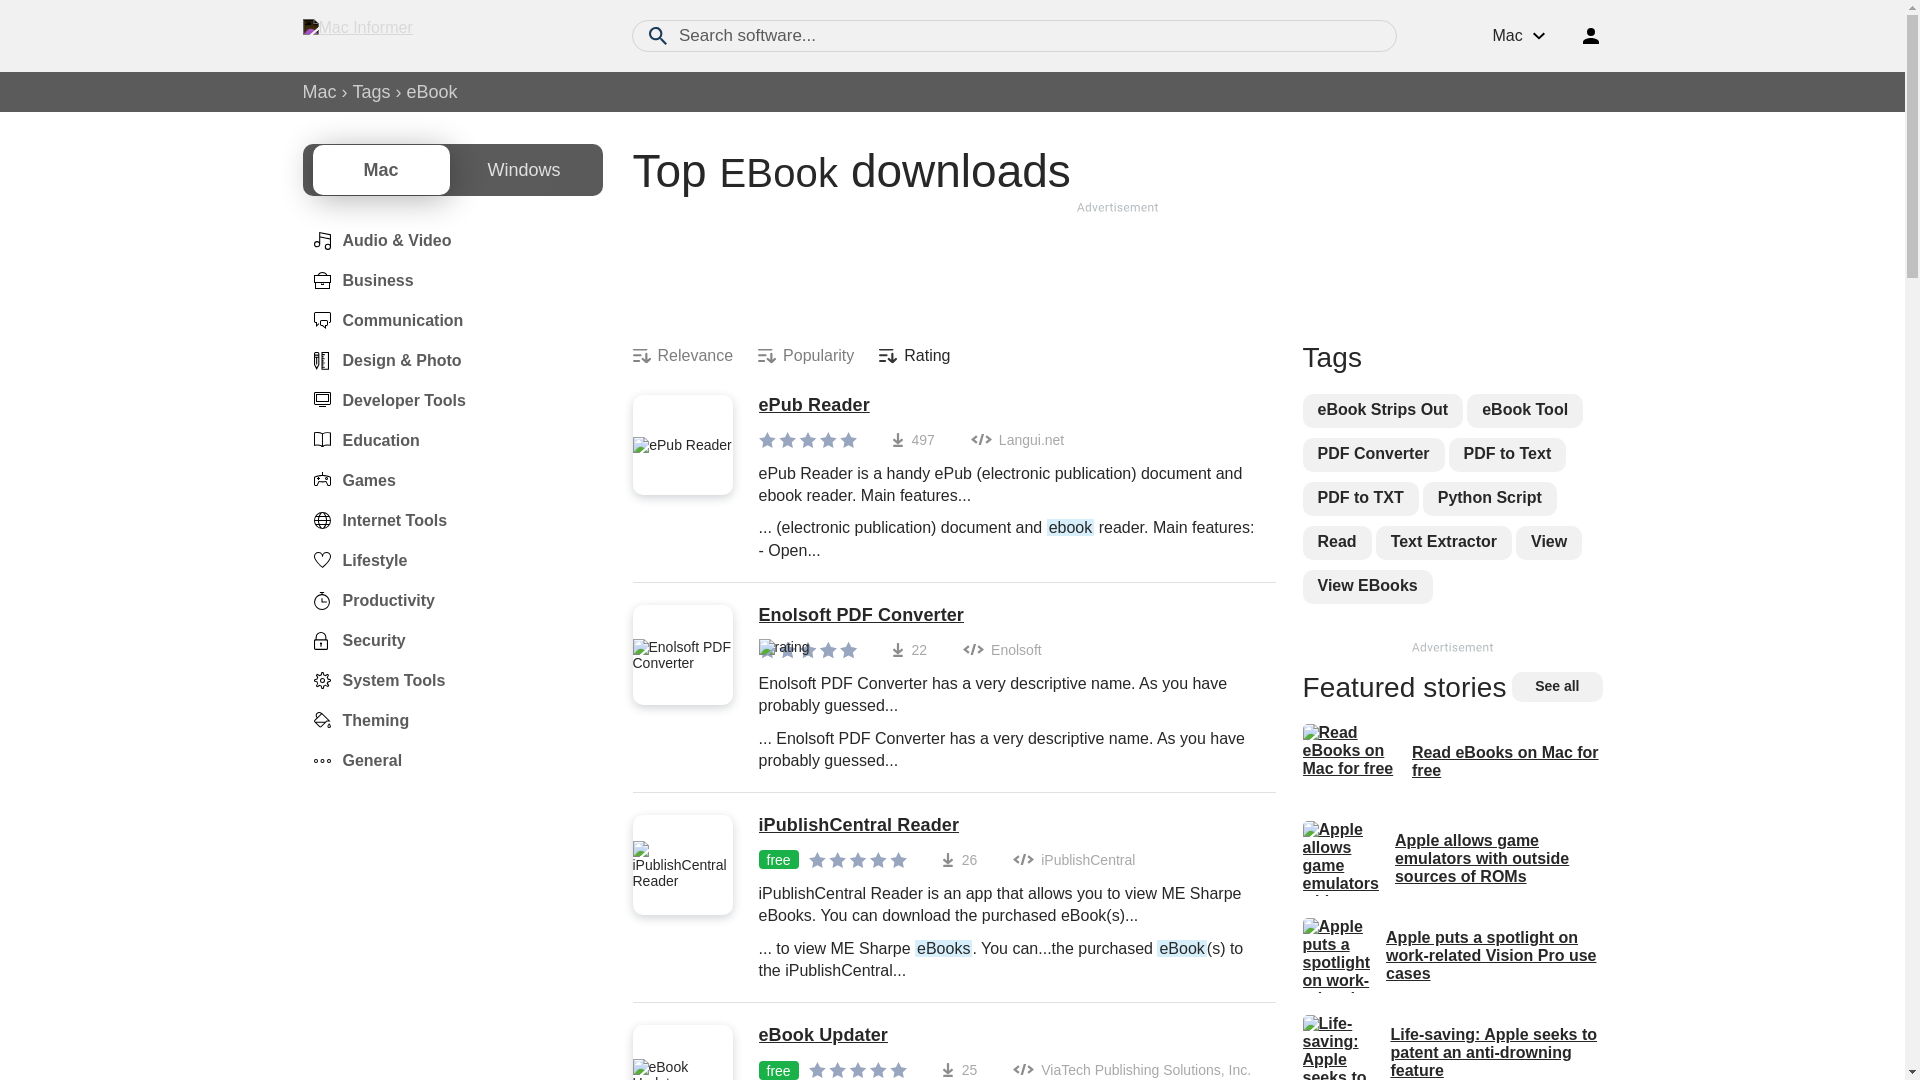  What do you see at coordinates (658, 35) in the screenshot?
I see `Search` at bounding box center [658, 35].